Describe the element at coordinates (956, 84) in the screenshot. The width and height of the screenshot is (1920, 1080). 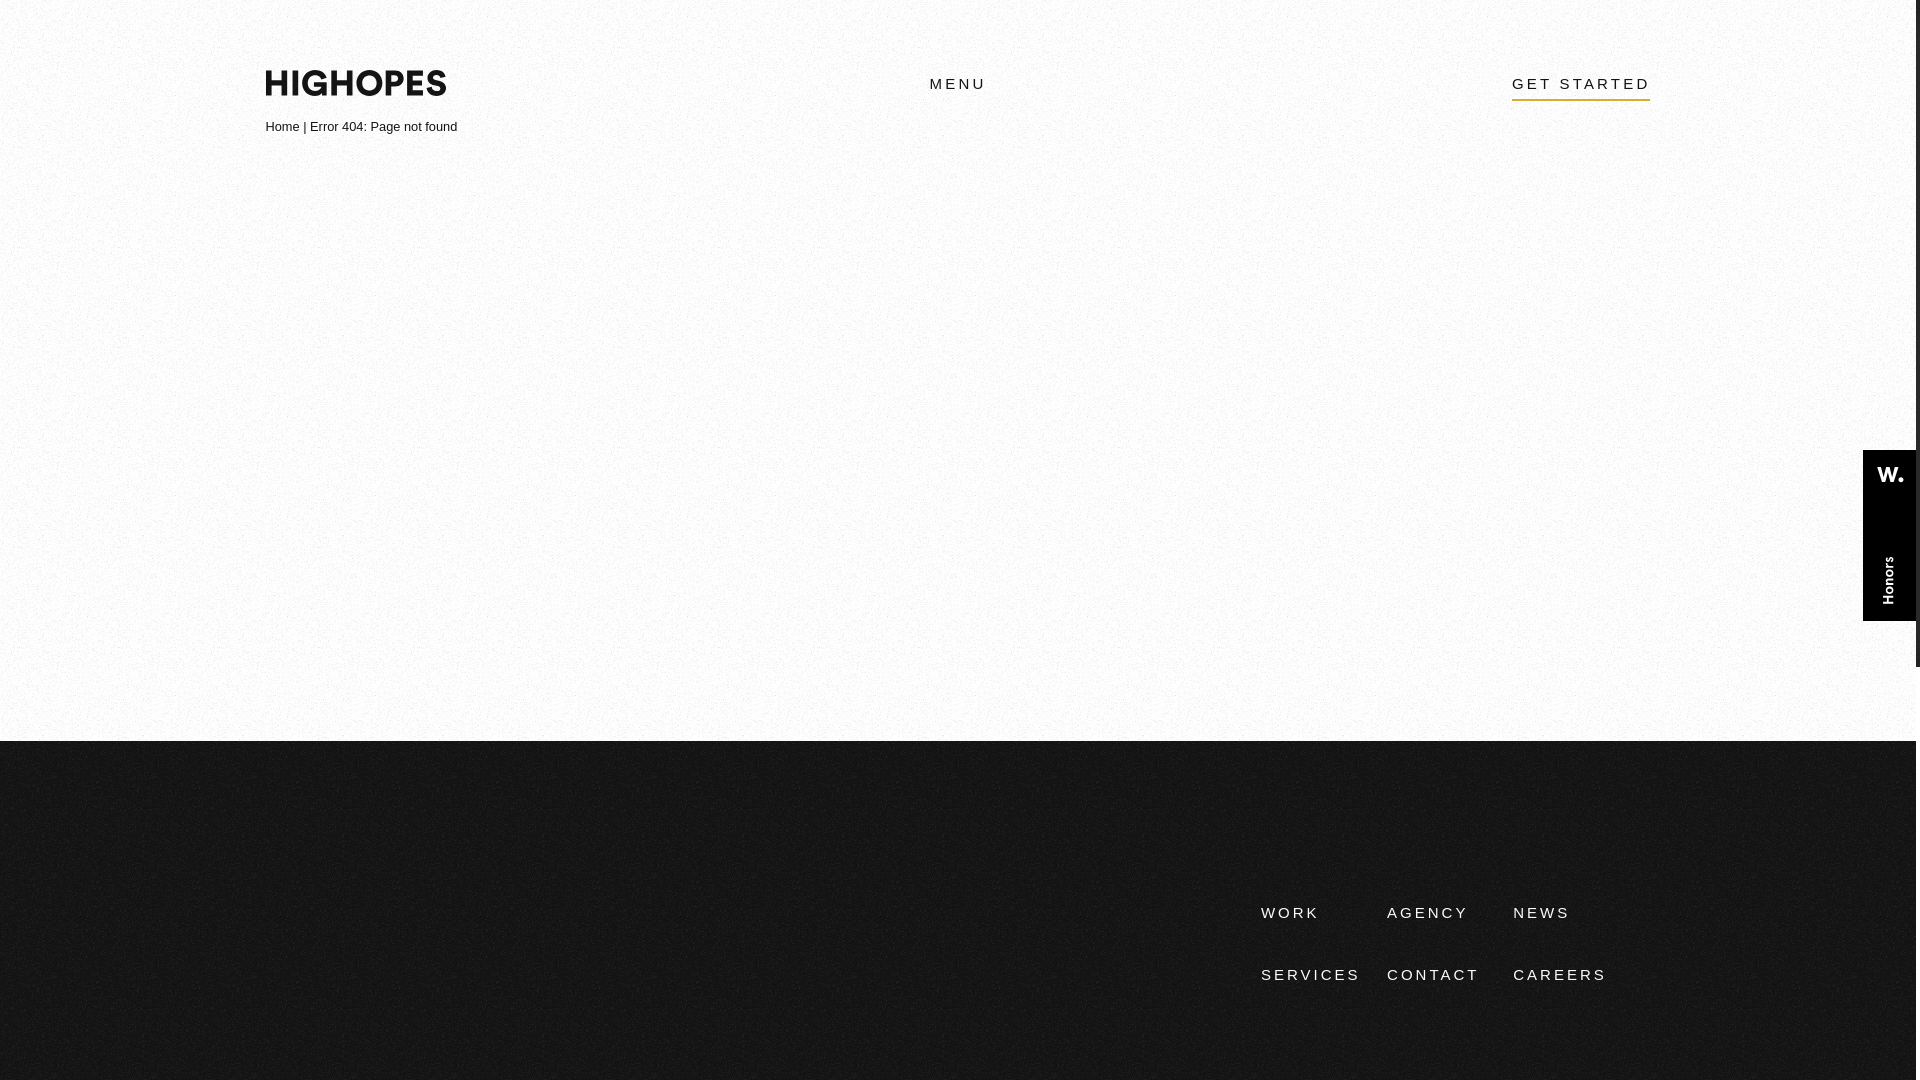
I see `MENU` at that location.